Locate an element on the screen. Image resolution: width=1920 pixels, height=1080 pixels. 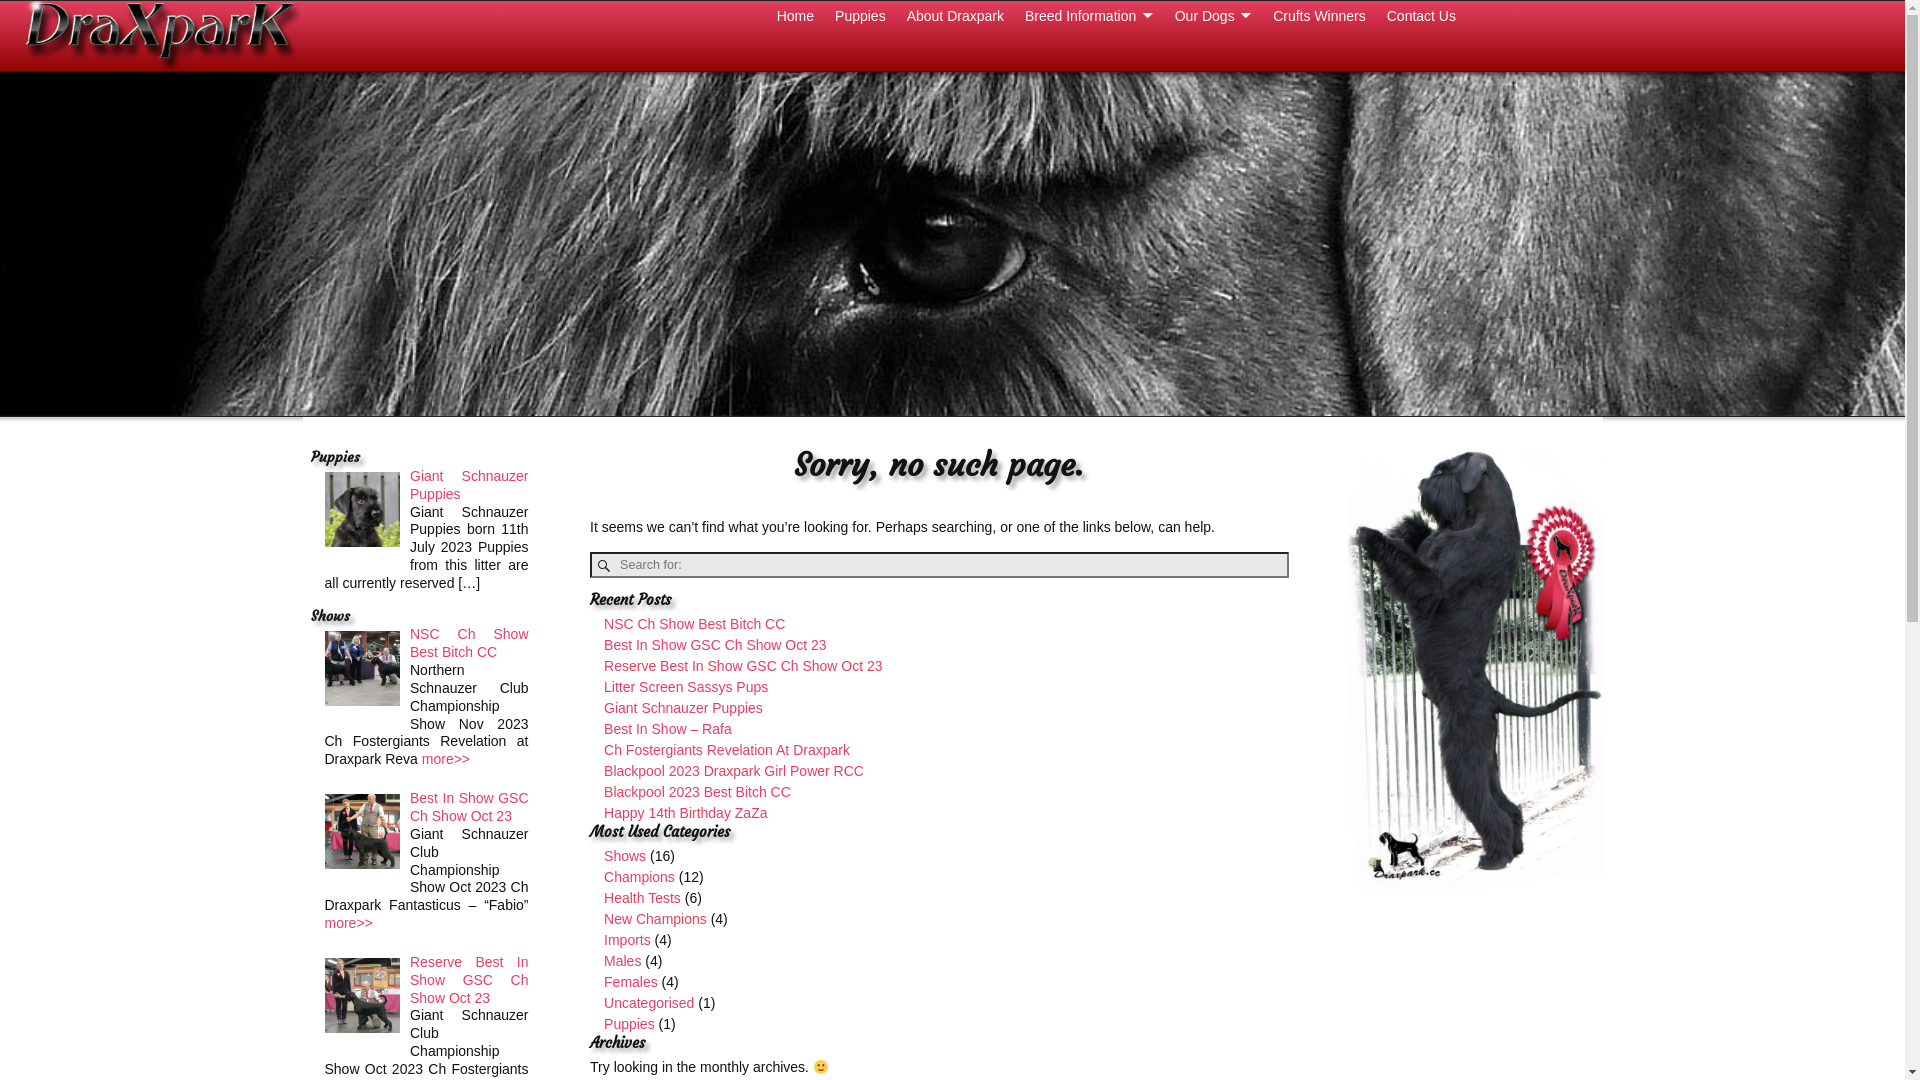
NSC Ch Show Best Bitch CC is located at coordinates (470, 643).